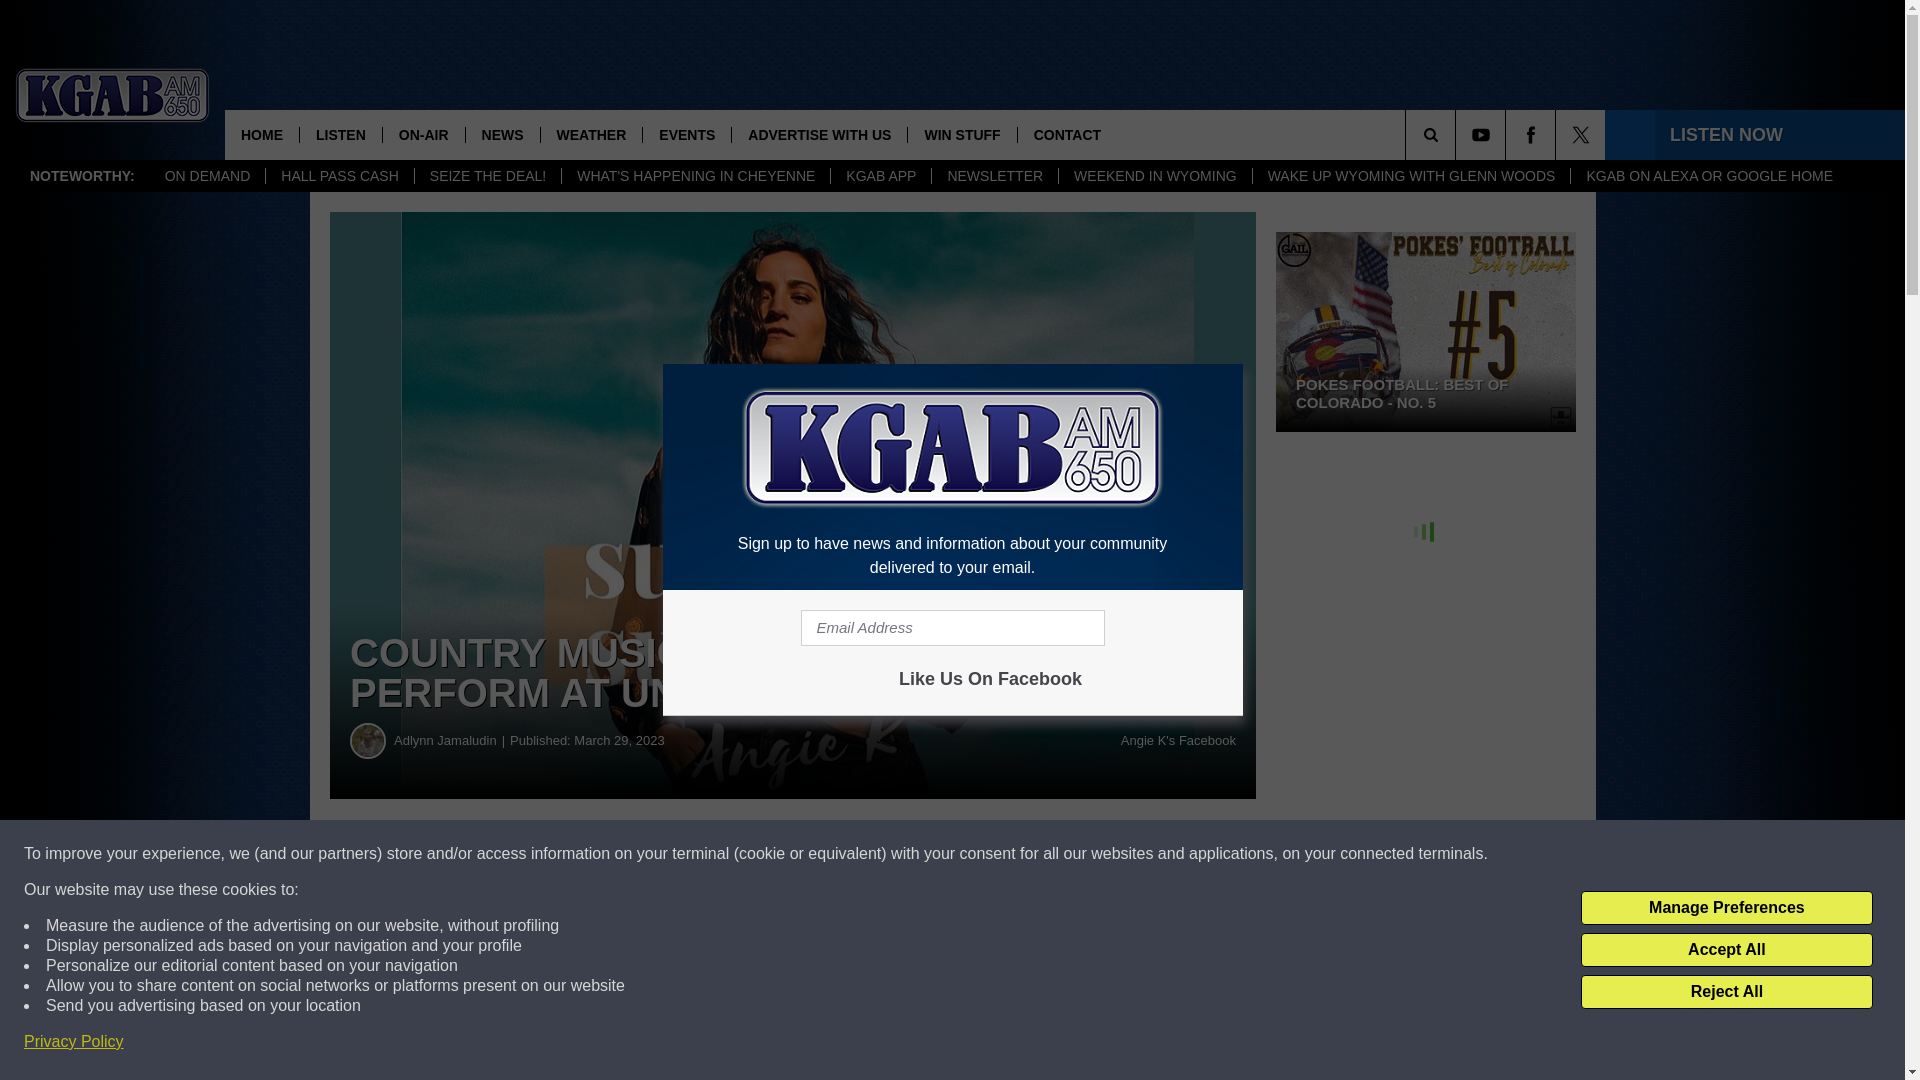 This screenshot has height=1080, width=1920. Describe the element at coordinates (608, 854) in the screenshot. I see `Share on Facebook` at that location.